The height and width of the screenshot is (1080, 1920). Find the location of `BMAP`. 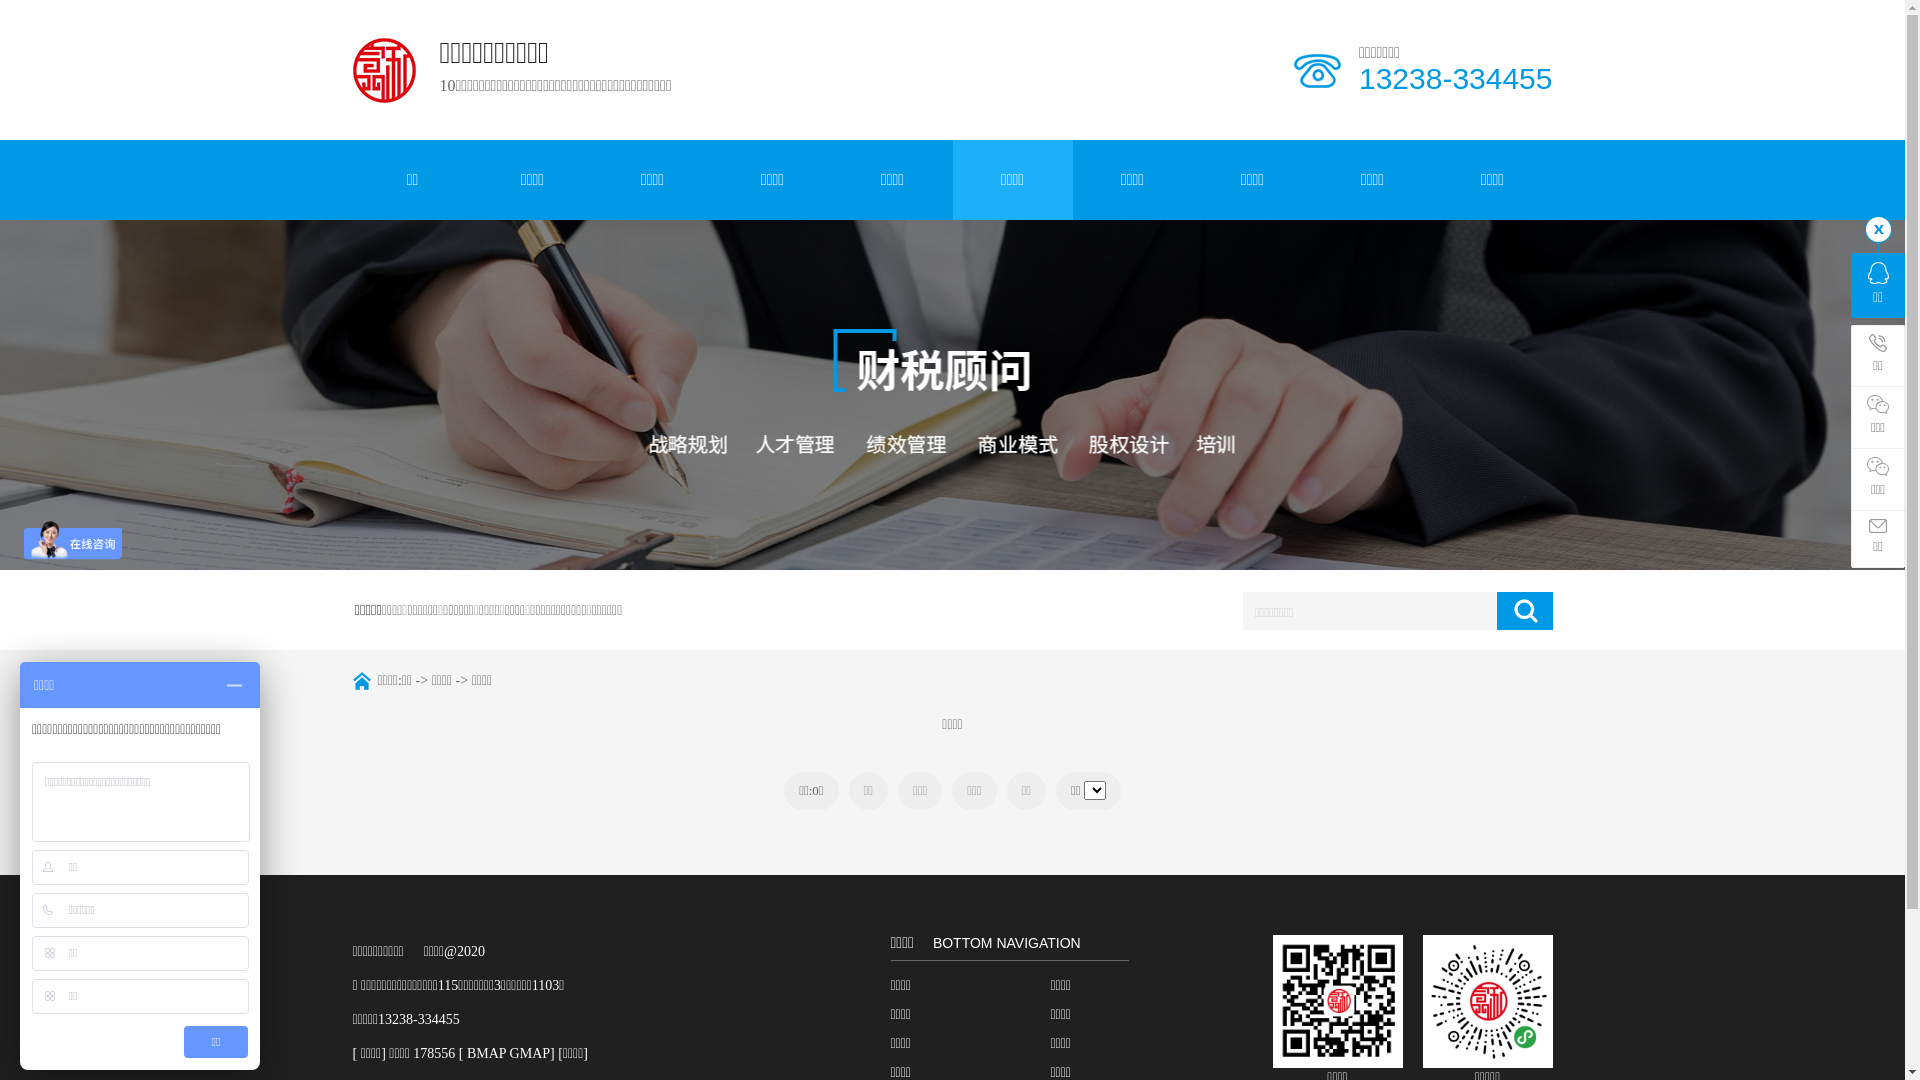

BMAP is located at coordinates (486, 1054).